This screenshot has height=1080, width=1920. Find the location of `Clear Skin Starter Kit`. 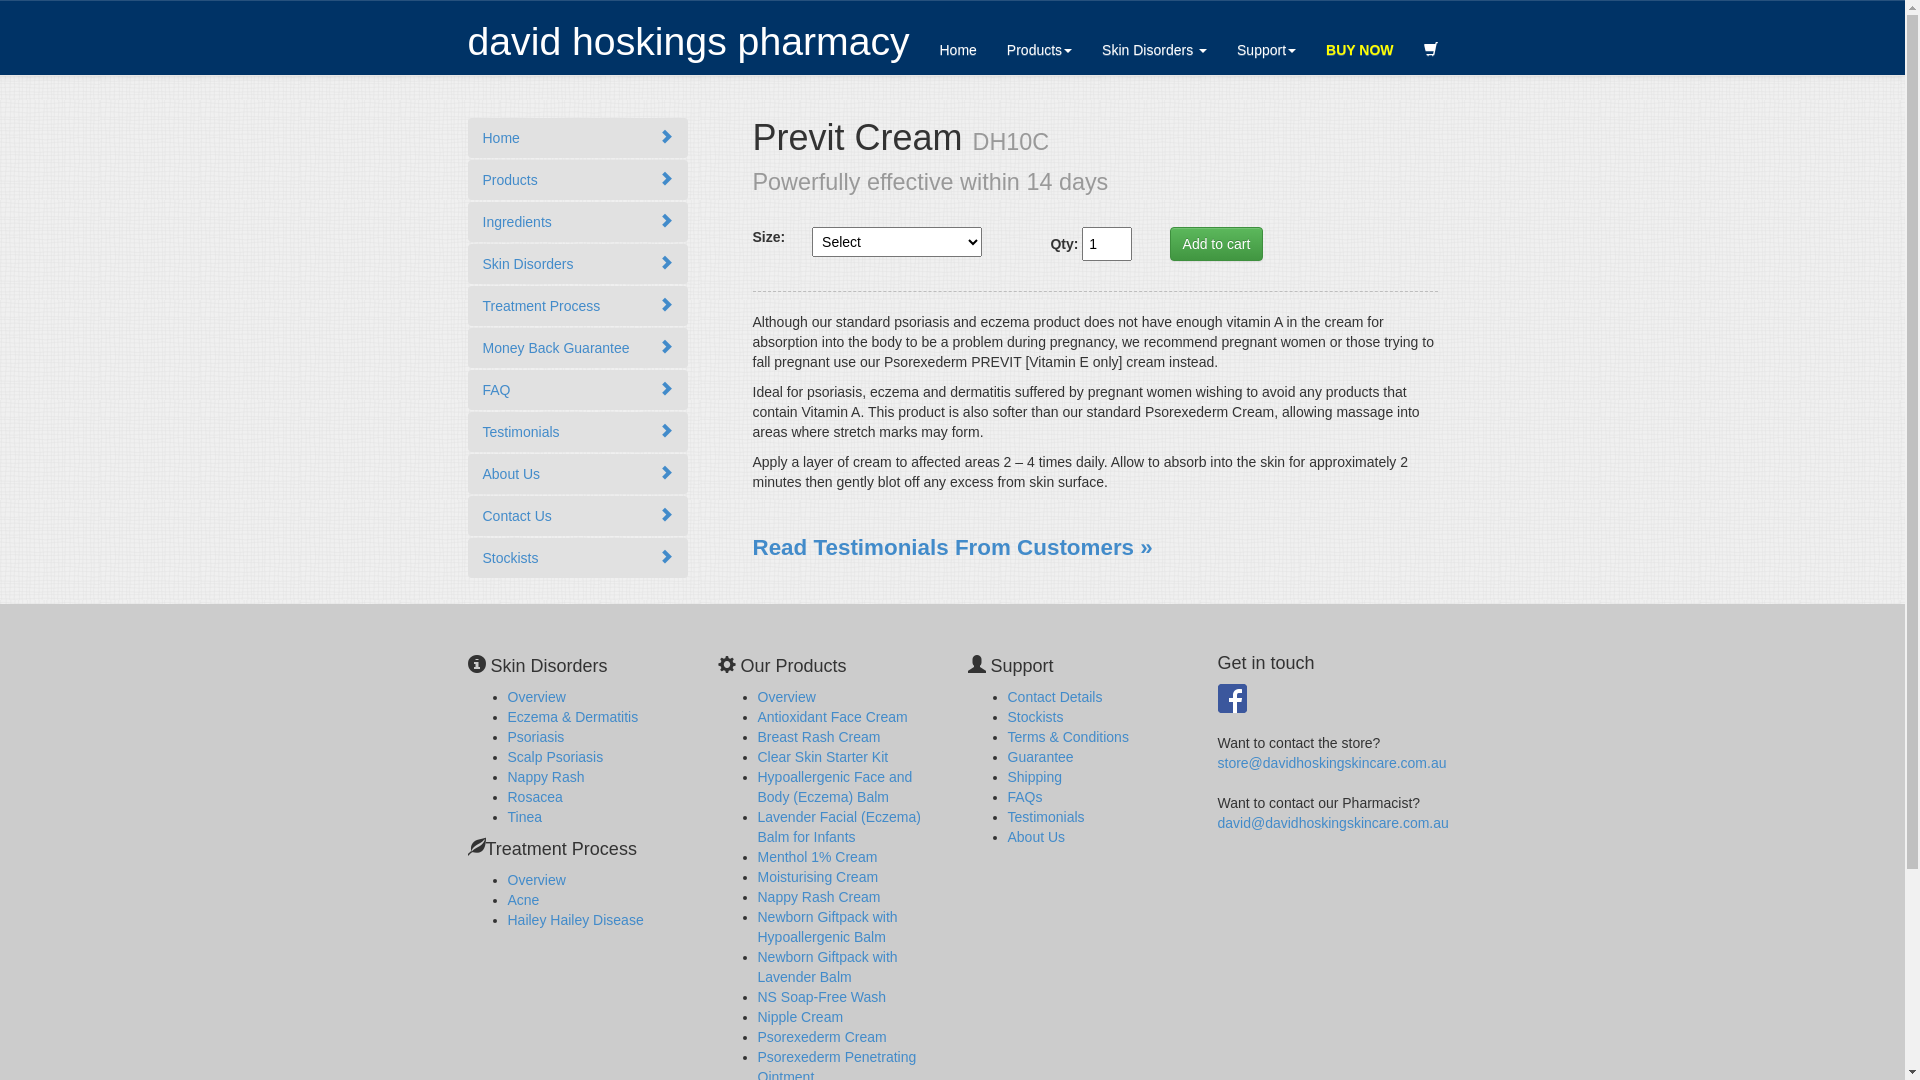

Clear Skin Starter Kit is located at coordinates (824, 757).